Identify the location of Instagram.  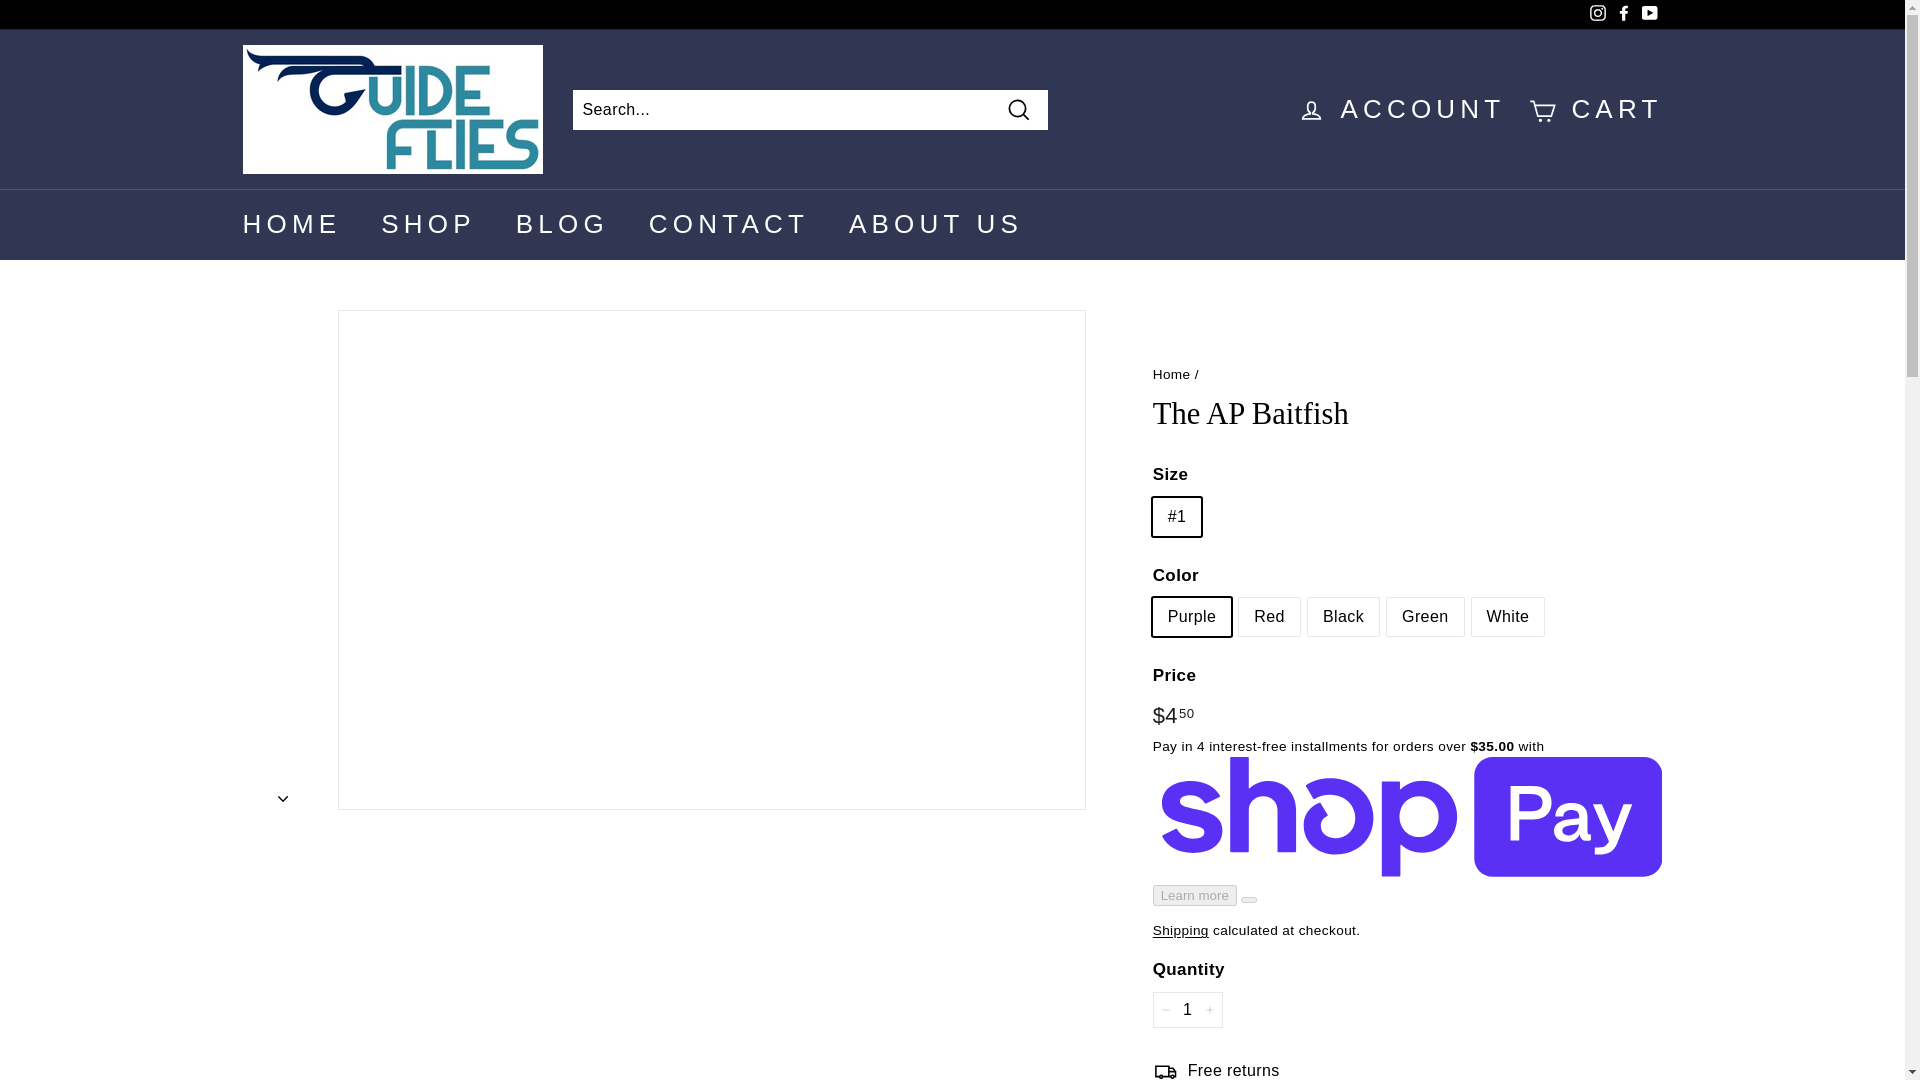
(1597, 15).